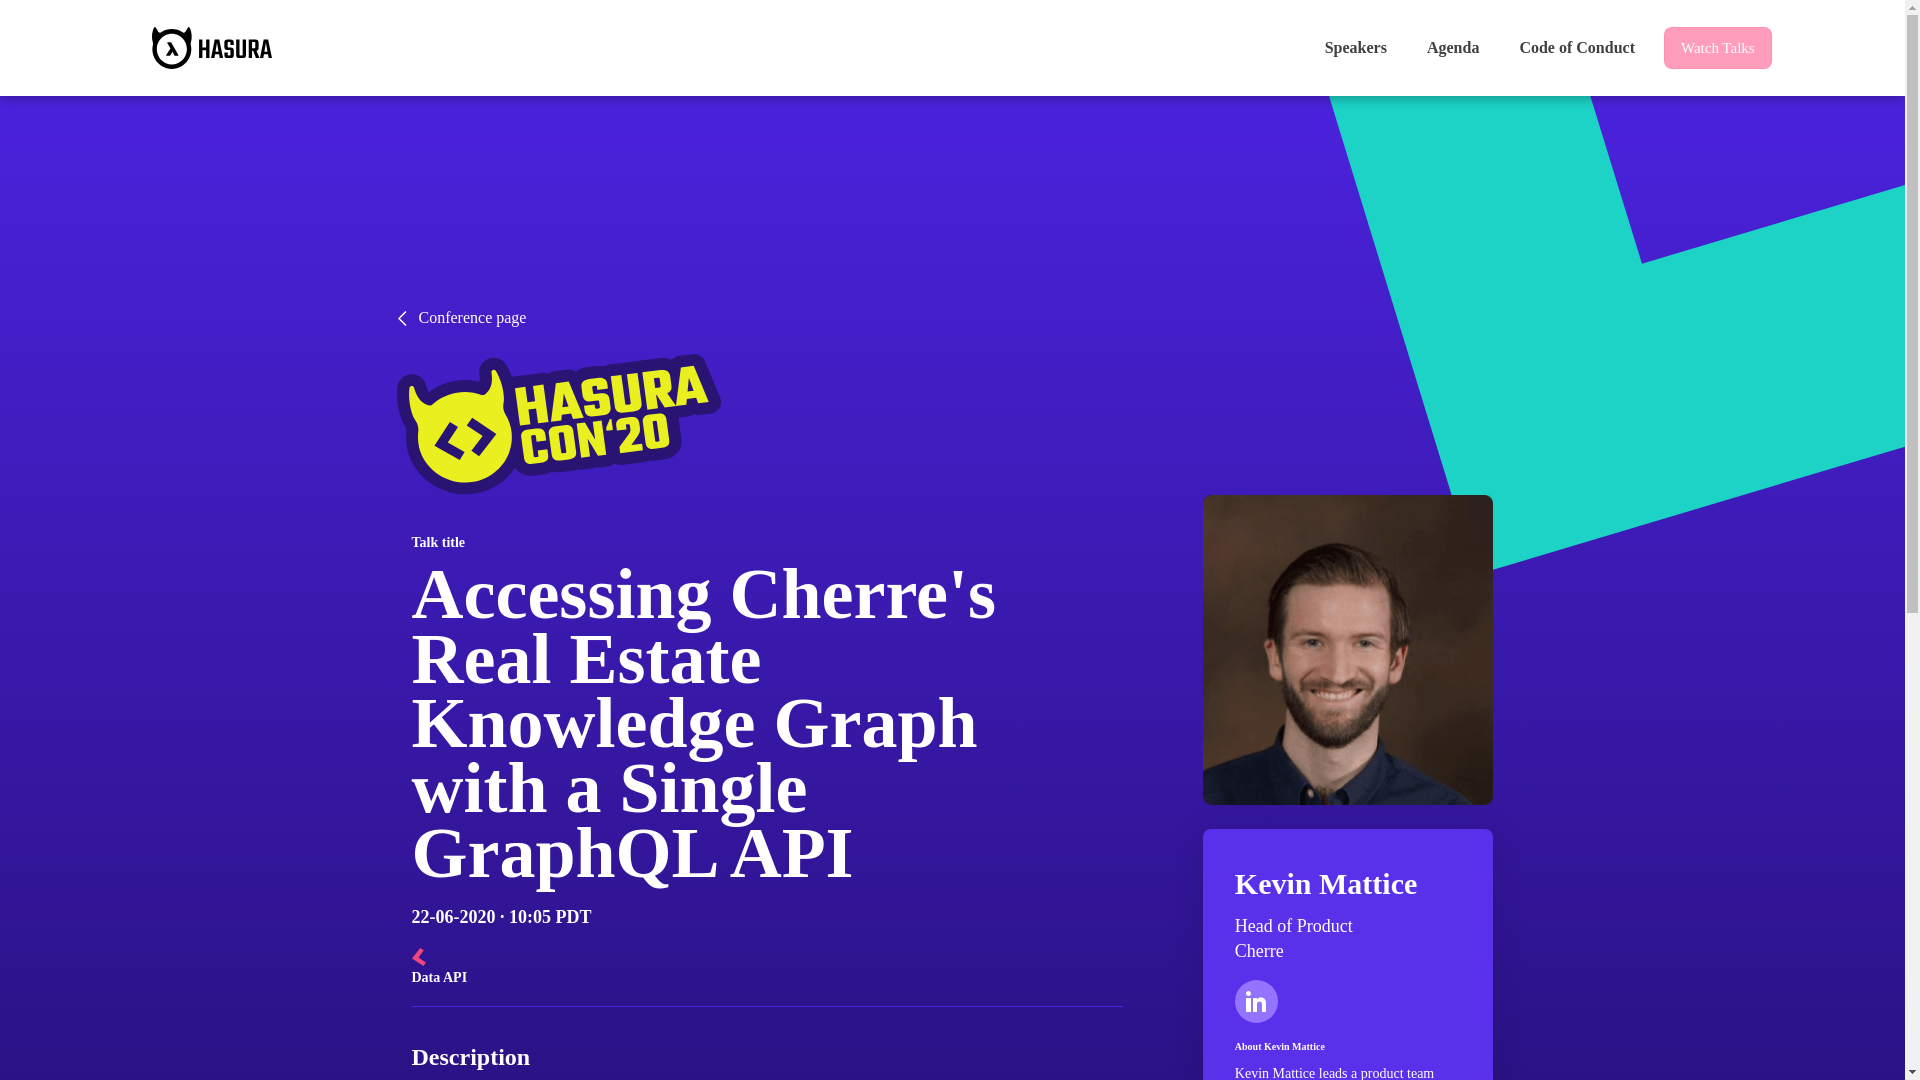  I want to click on Cherre, so click(1259, 950).